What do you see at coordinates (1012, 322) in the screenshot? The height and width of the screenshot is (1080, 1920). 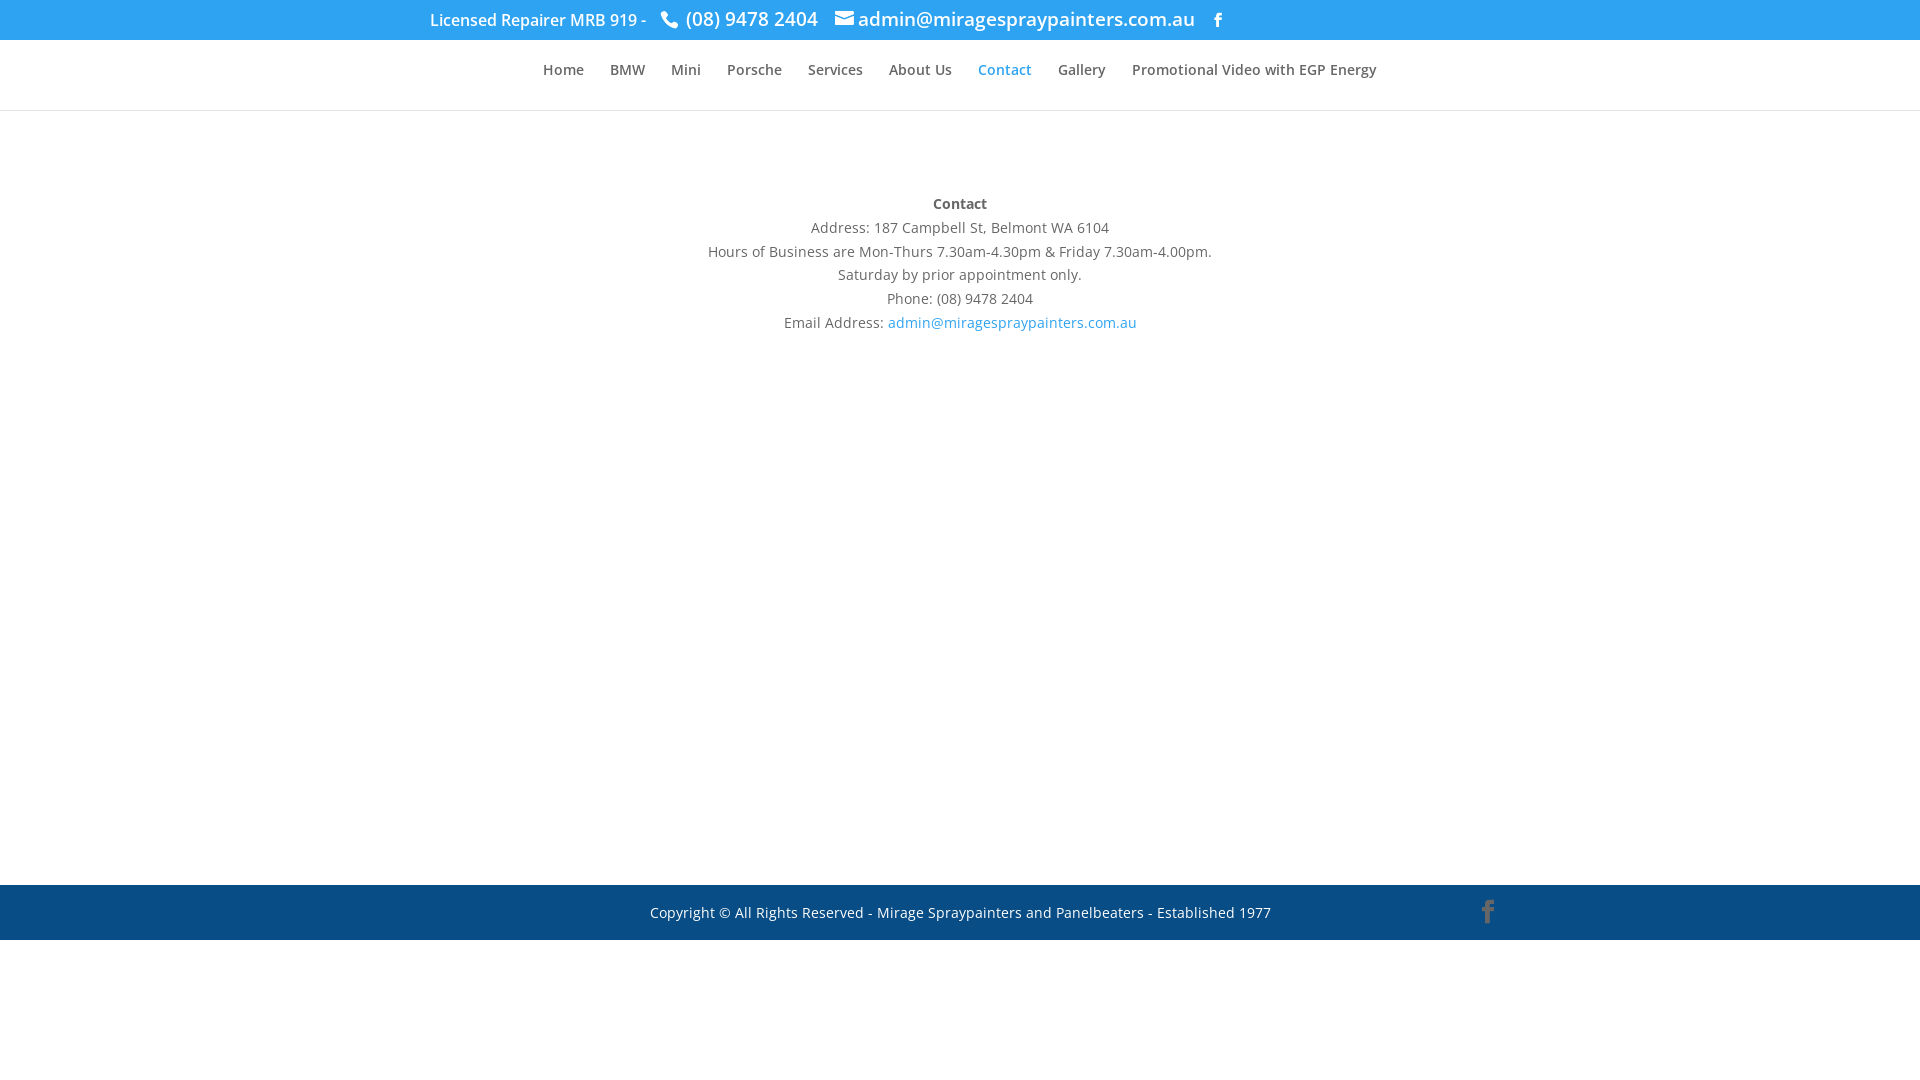 I see `admin@miragespraypainters.com.au` at bounding box center [1012, 322].